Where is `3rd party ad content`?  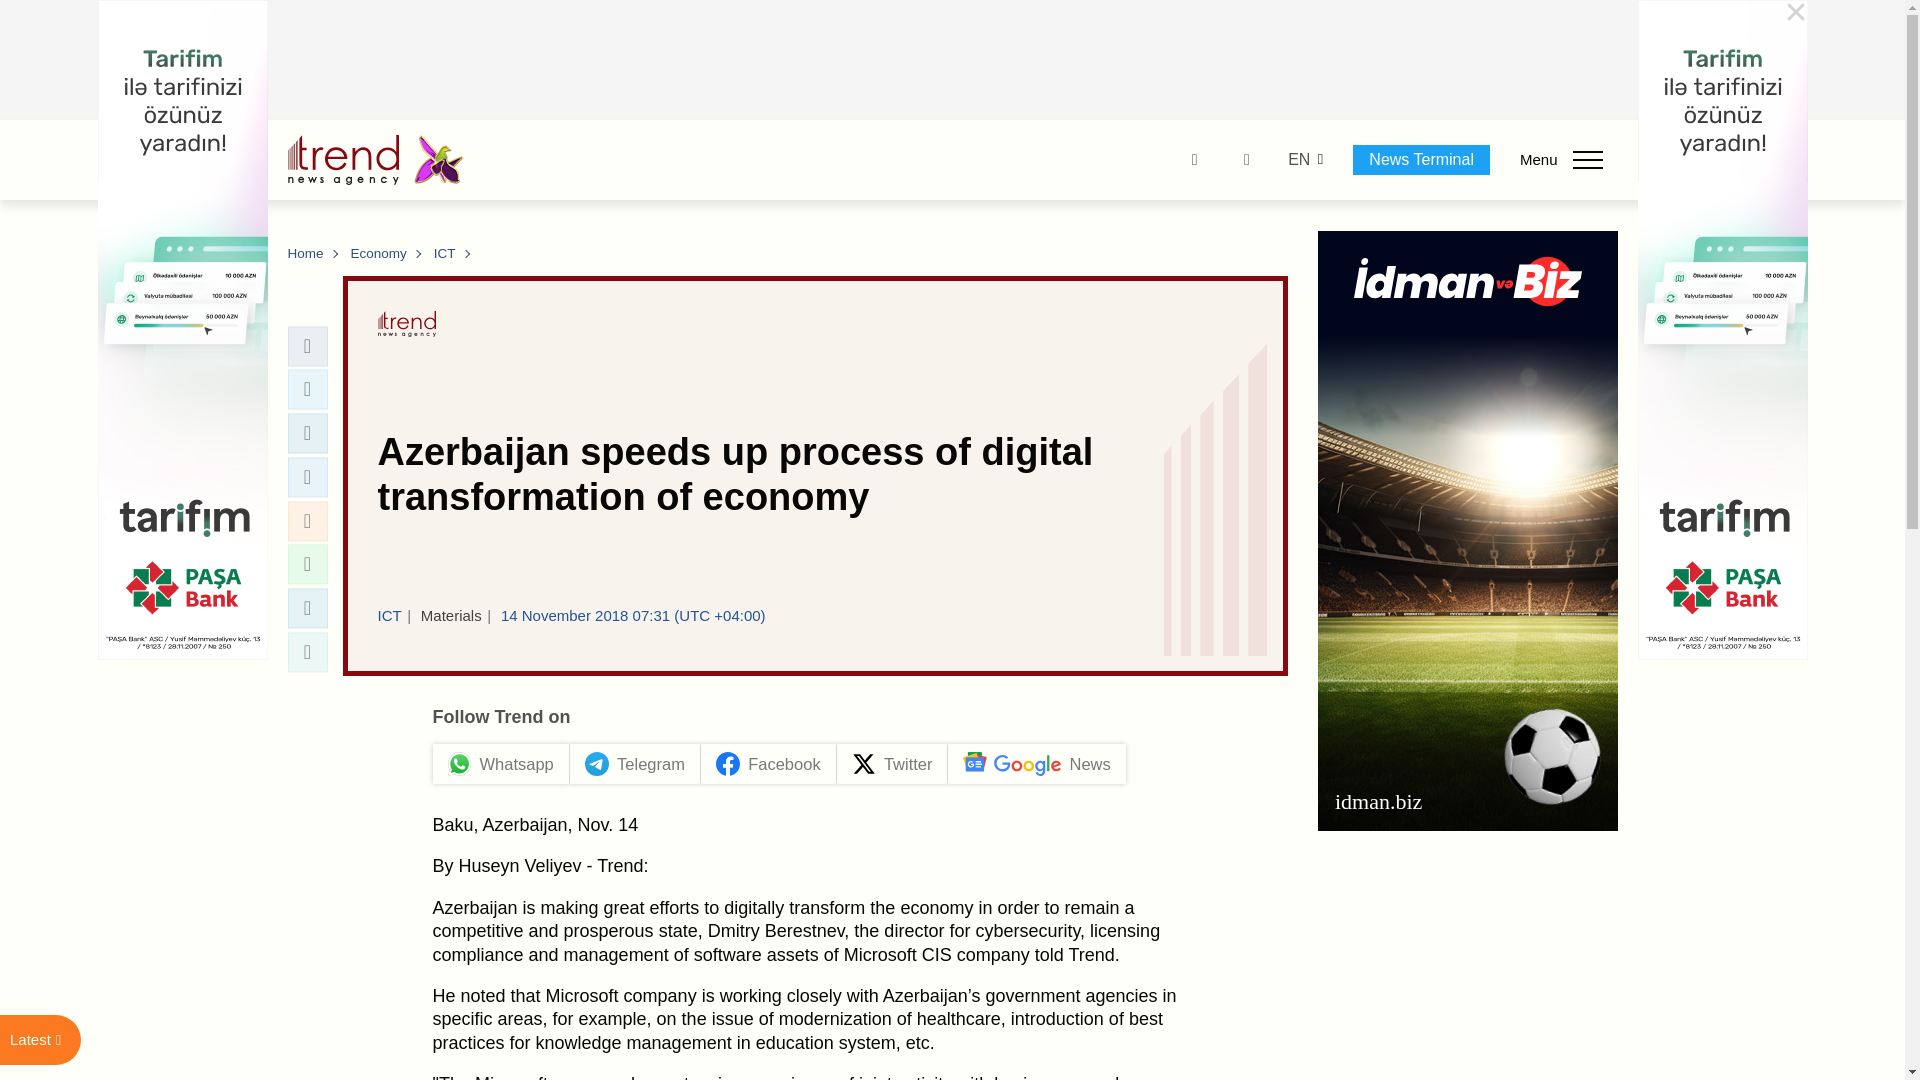 3rd party ad content is located at coordinates (953, 60).